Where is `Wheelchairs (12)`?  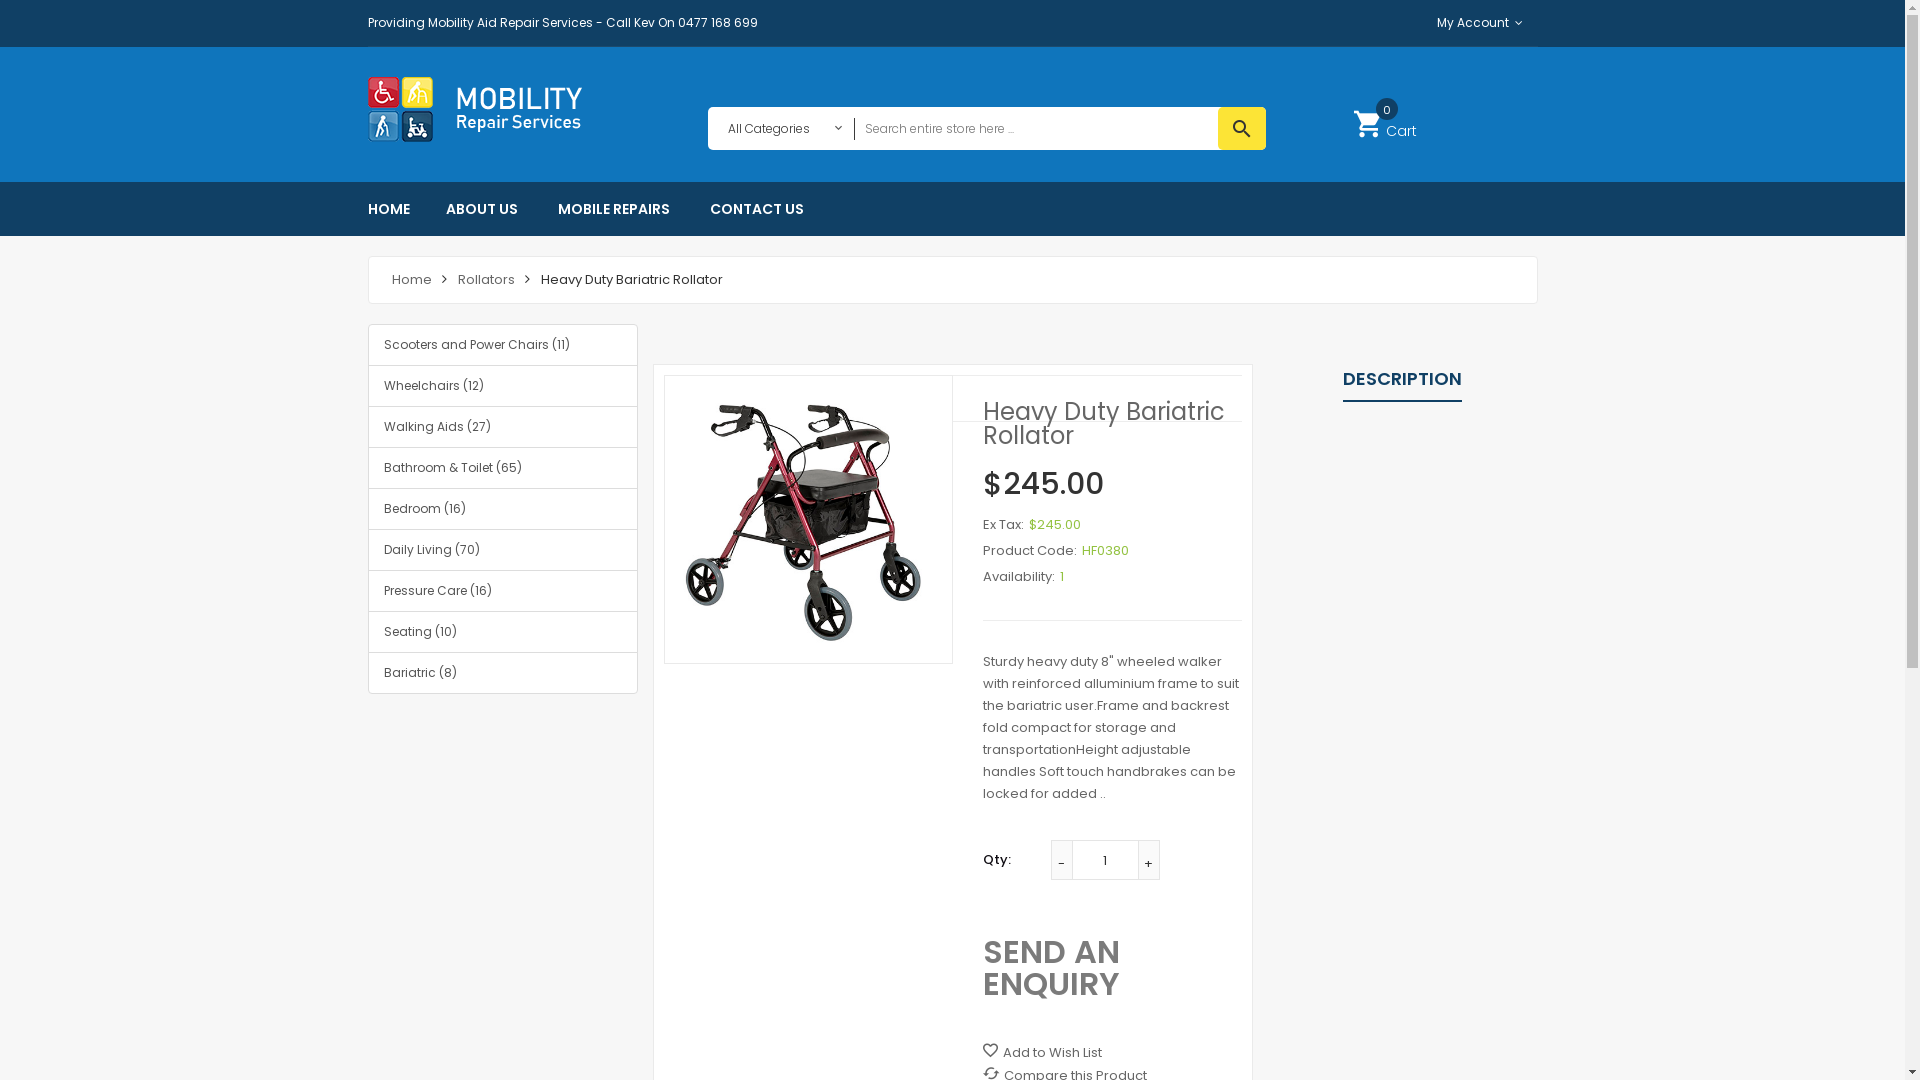
Wheelchairs (12) is located at coordinates (503, 386).